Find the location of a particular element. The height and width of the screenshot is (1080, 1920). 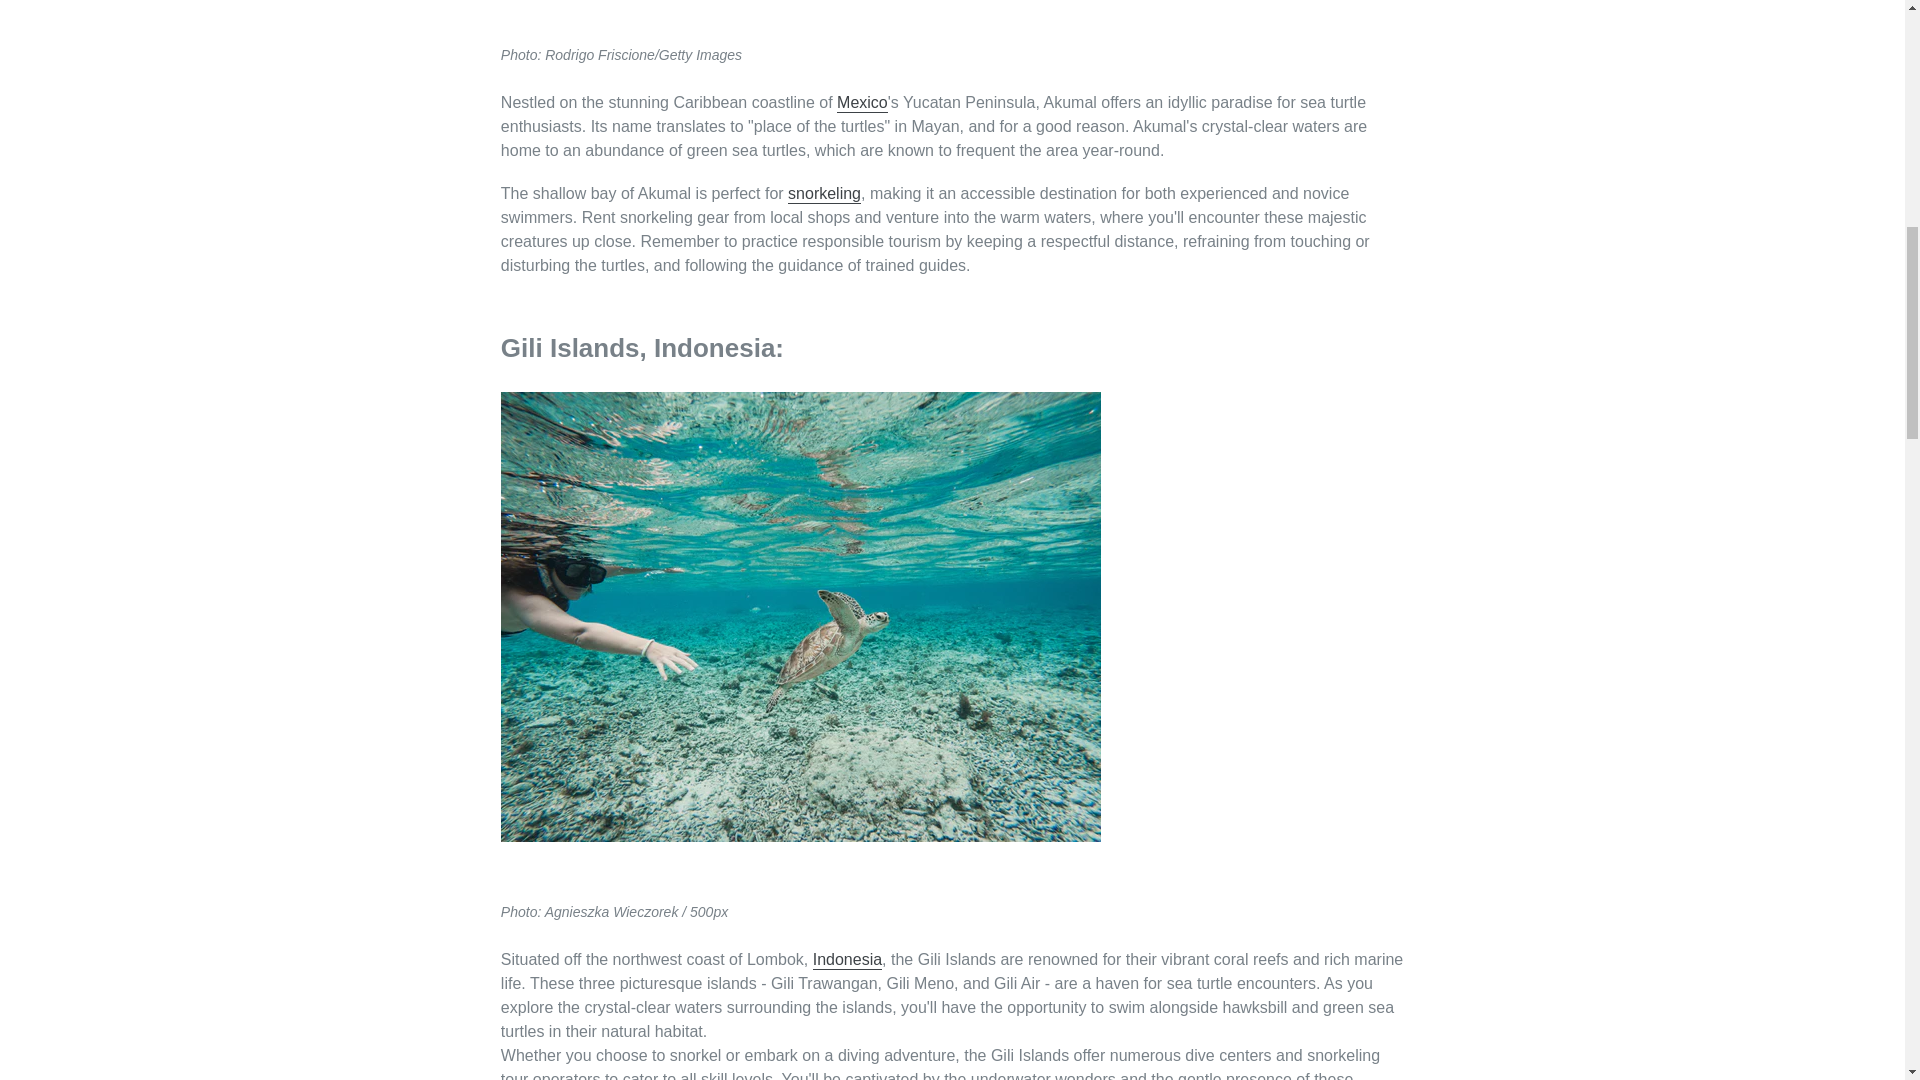

Mexico is located at coordinates (862, 103).